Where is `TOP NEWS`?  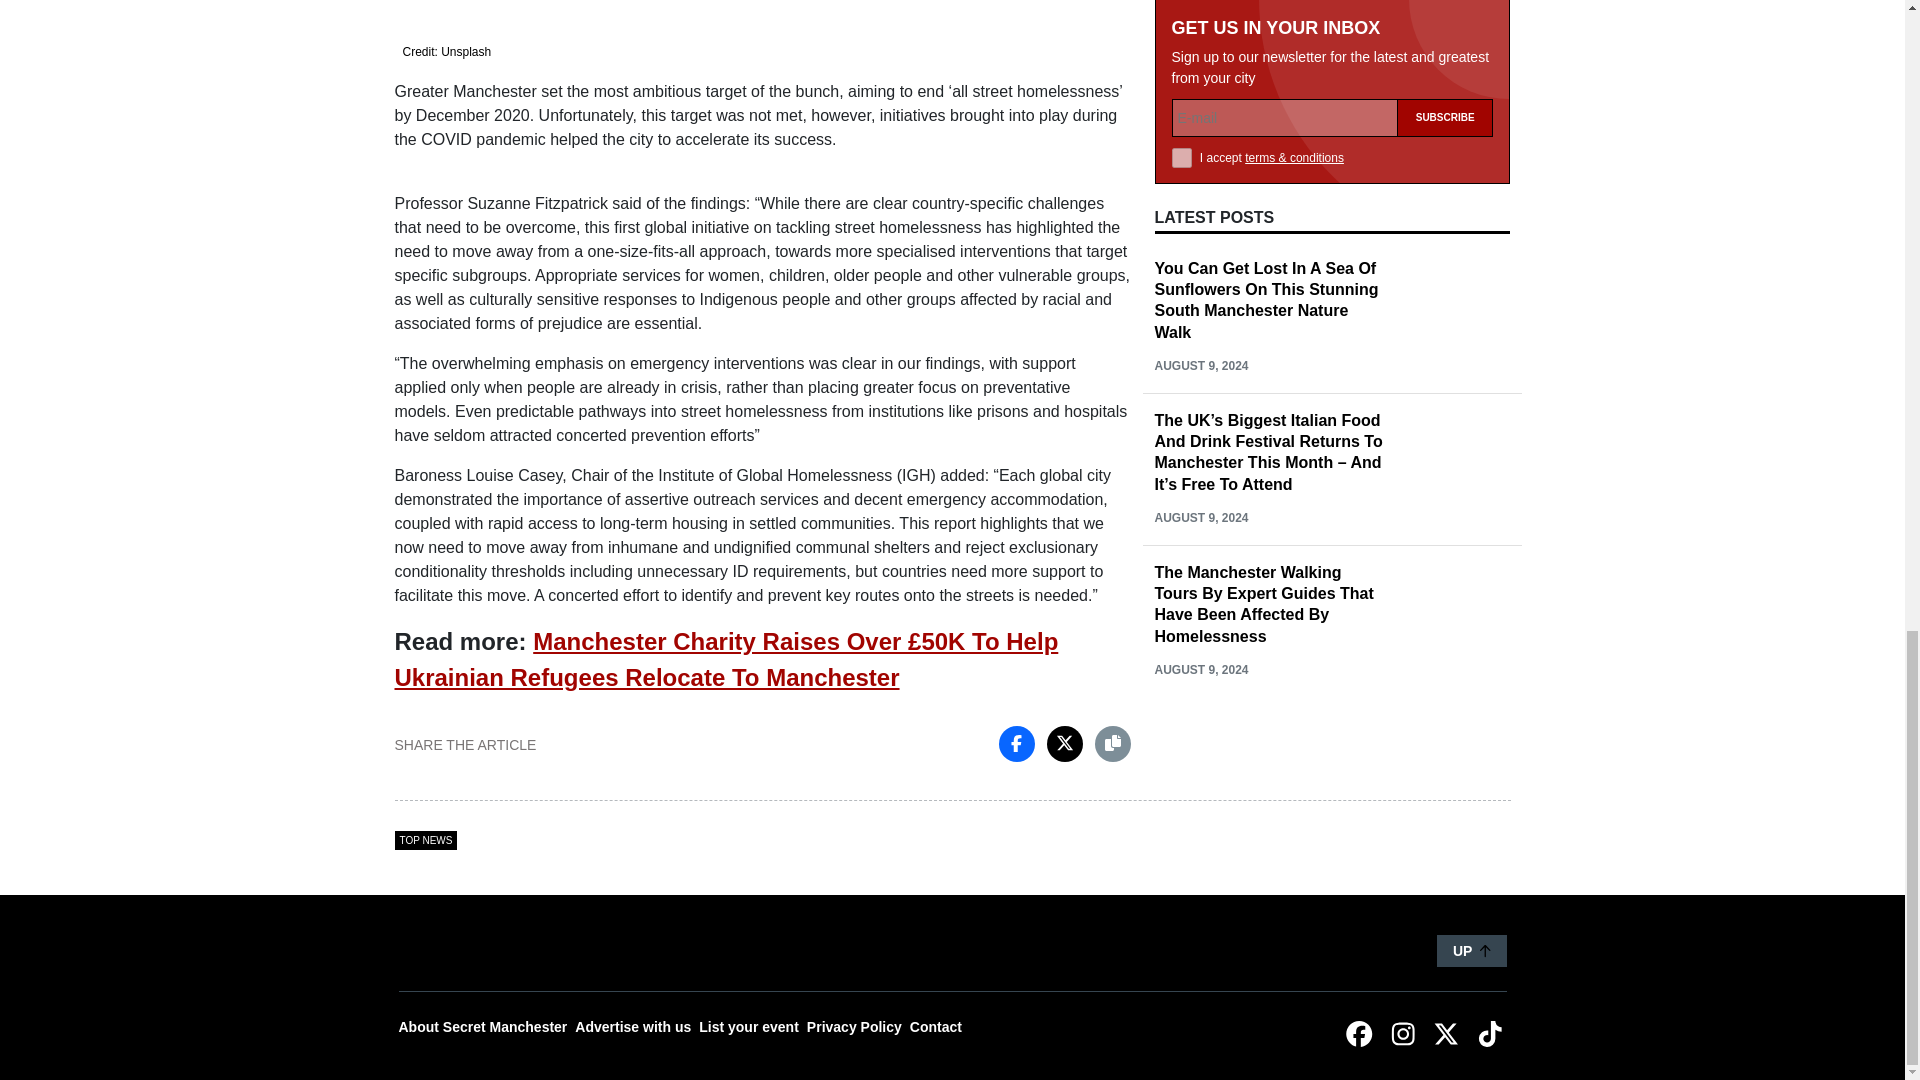
TOP NEWS is located at coordinates (424, 840).